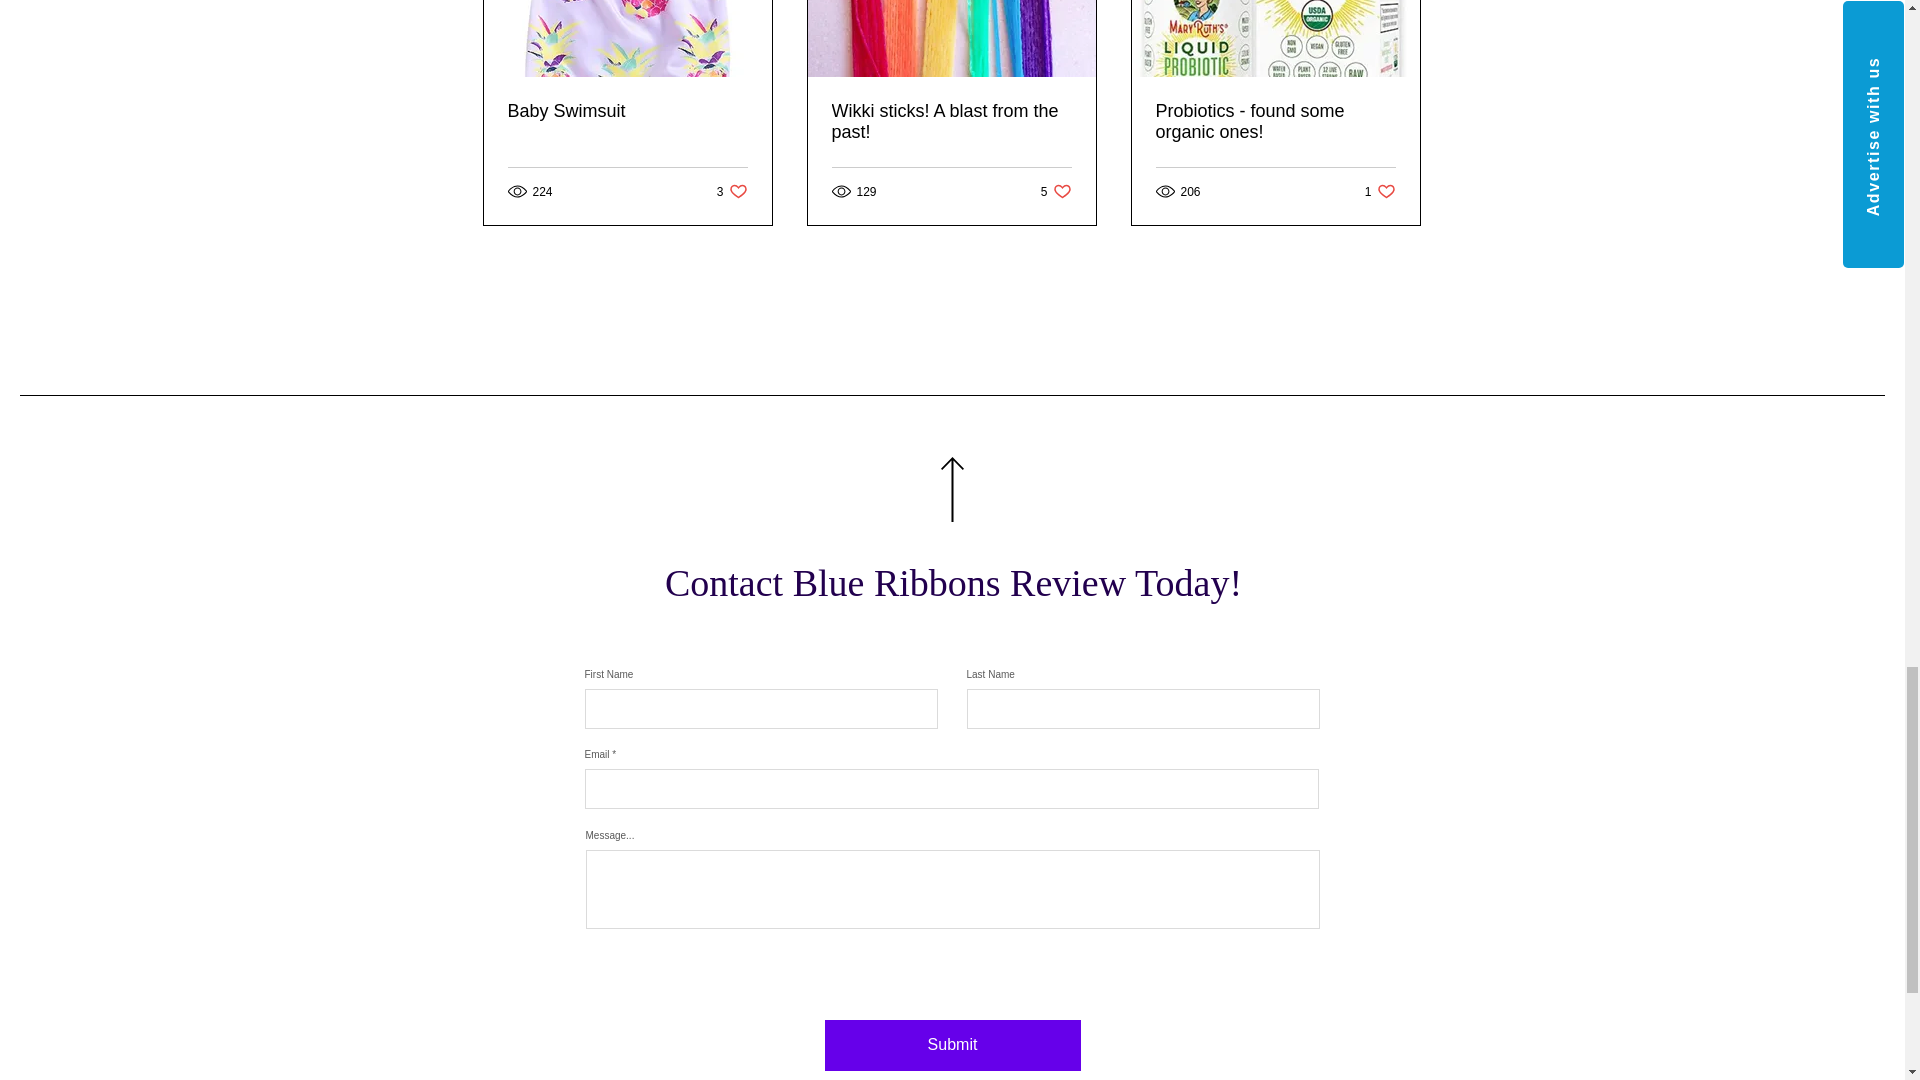  I want to click on Baby Swimsuit, so click(628, 112).